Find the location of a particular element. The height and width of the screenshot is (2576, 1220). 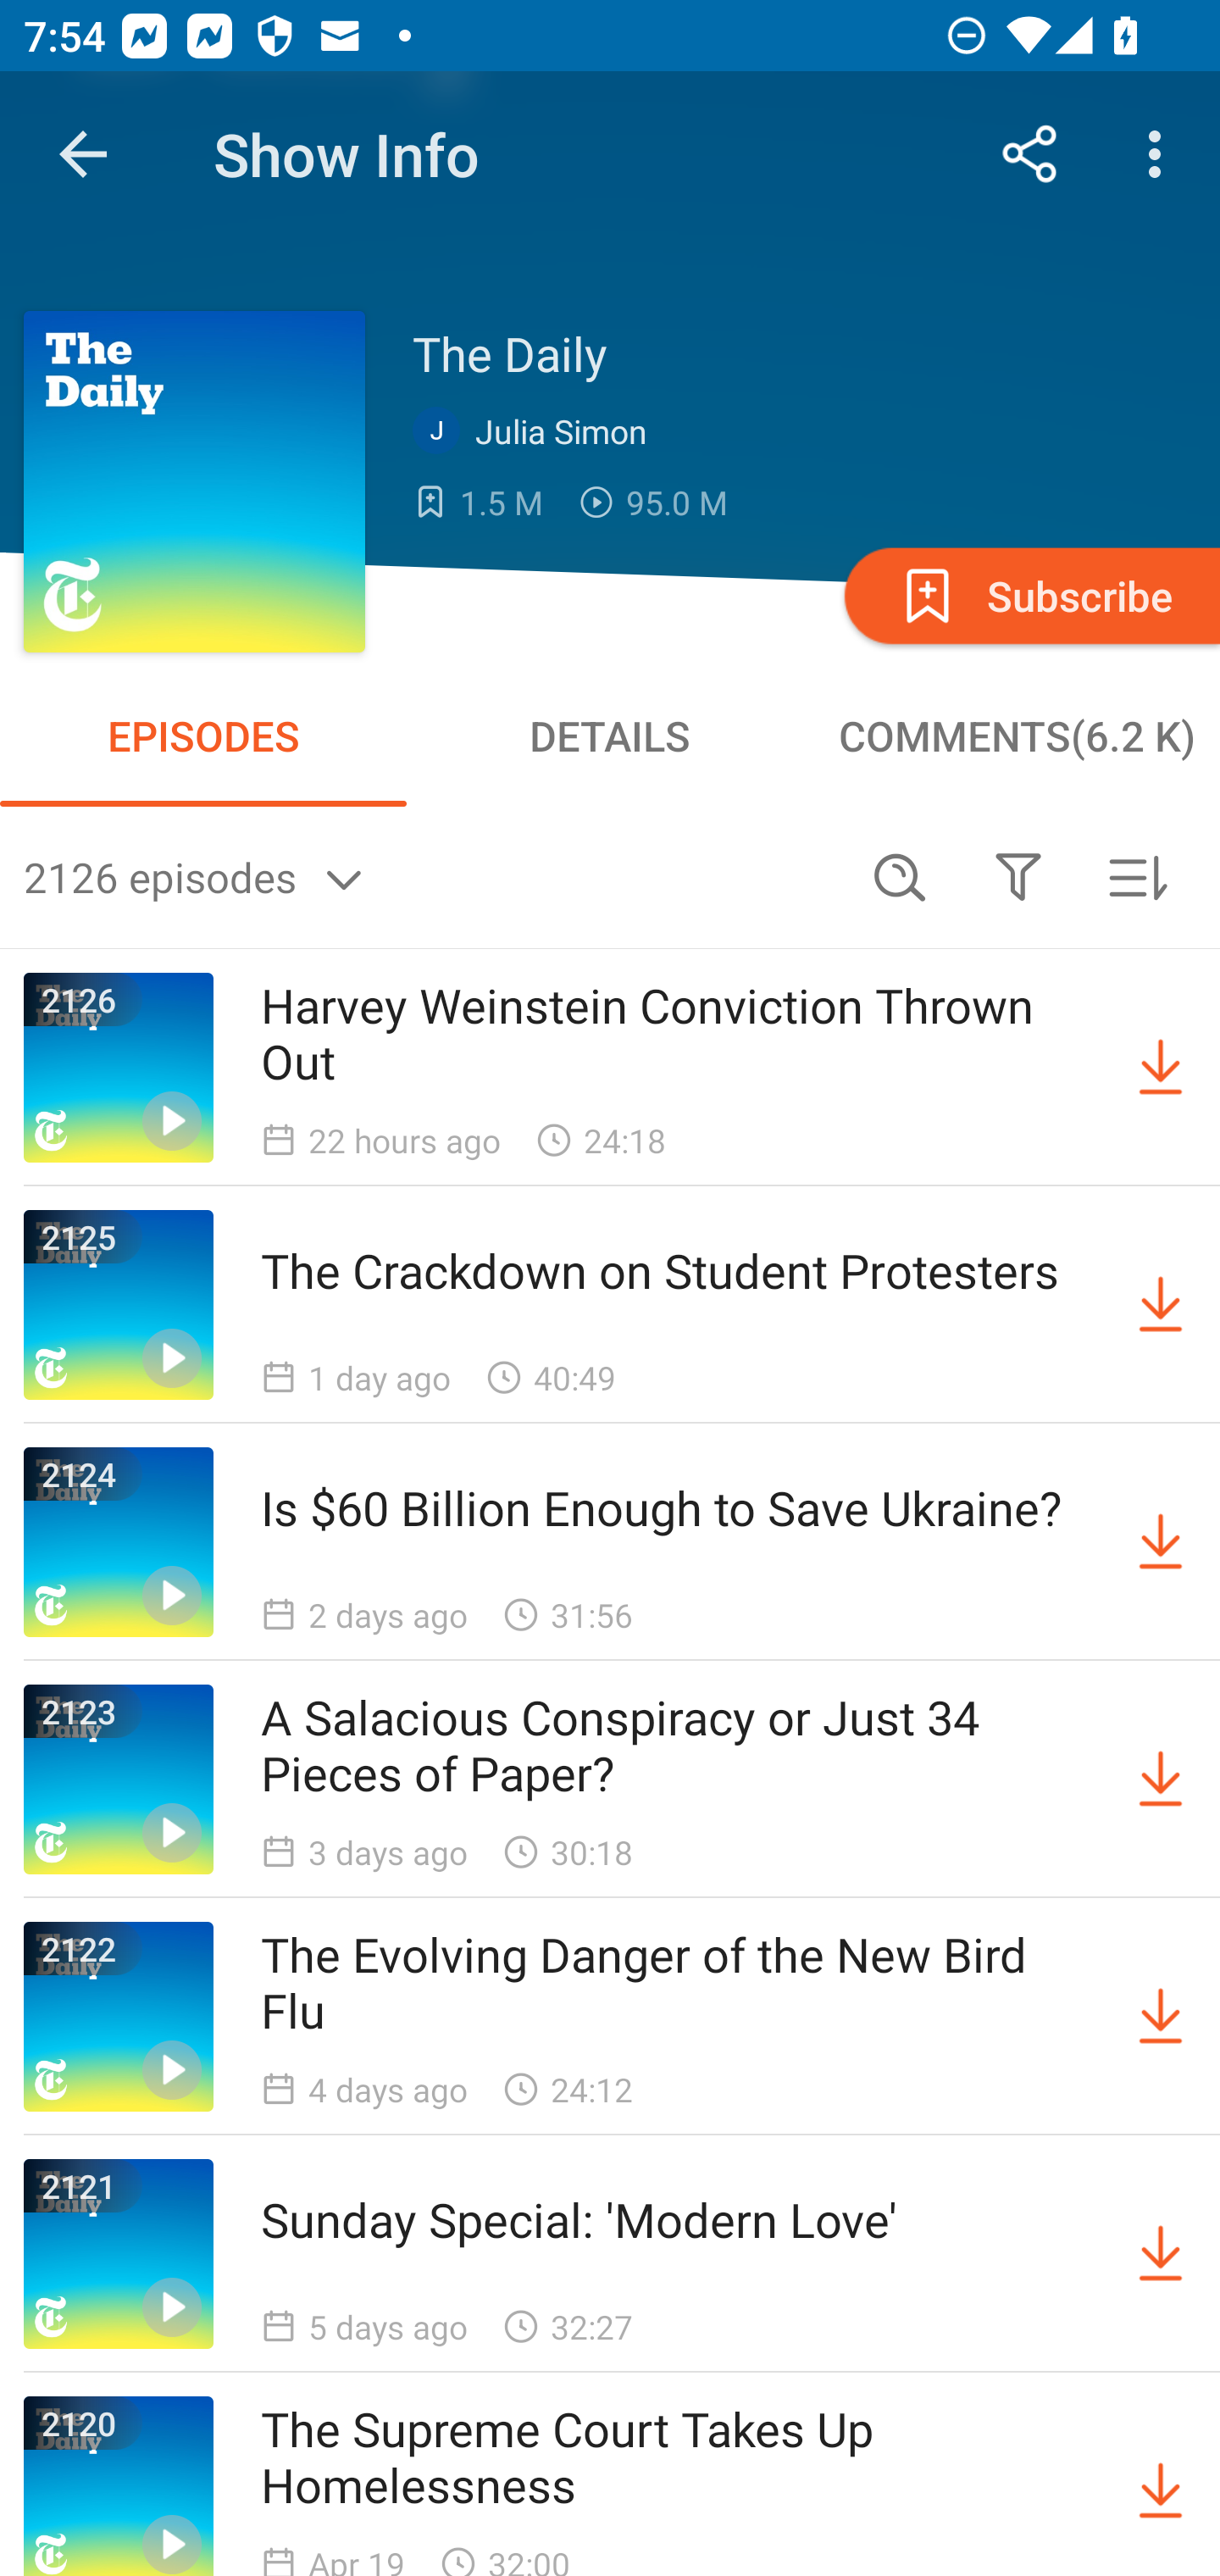

 Search is located at coordinates (900, 876).